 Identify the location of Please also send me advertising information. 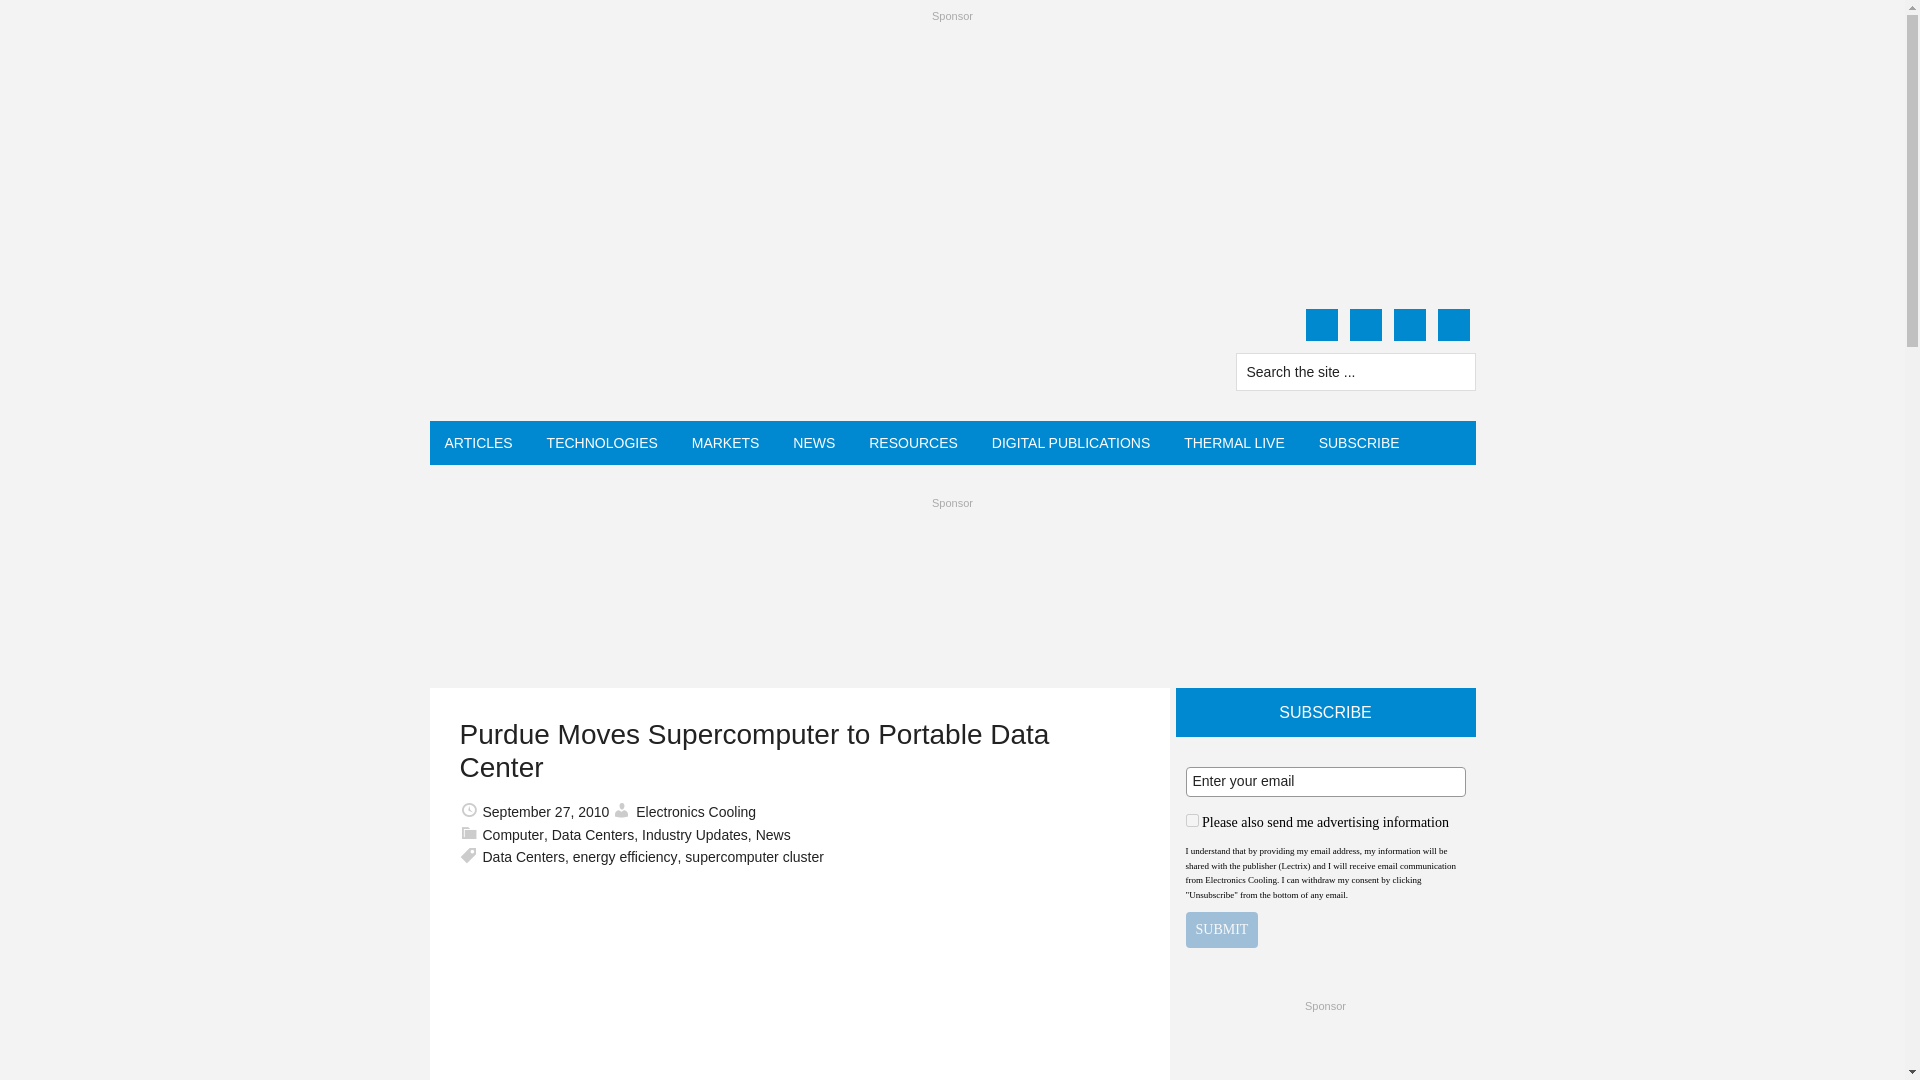
(1192, 820).